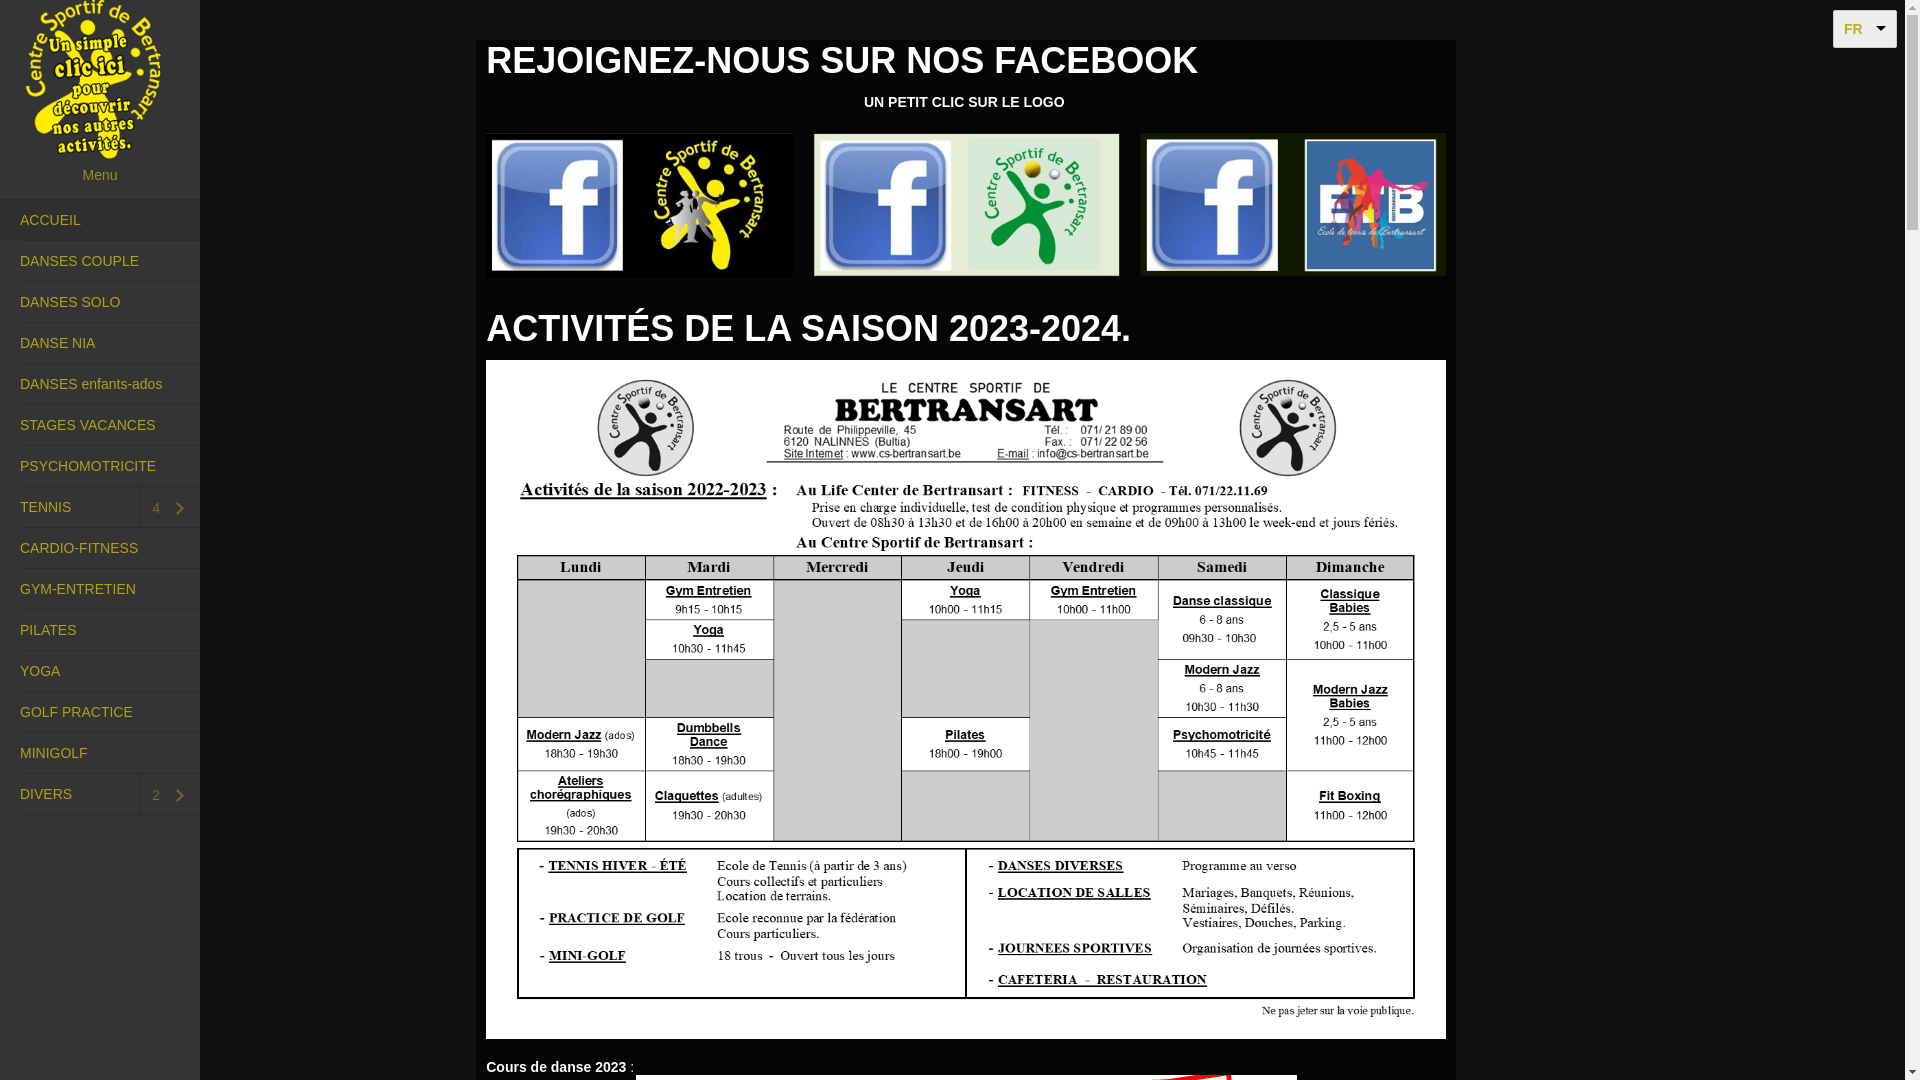 The width and height of the screenshot is (1920, 1080). I want to click on ACCUEIL, so click(100, 220).